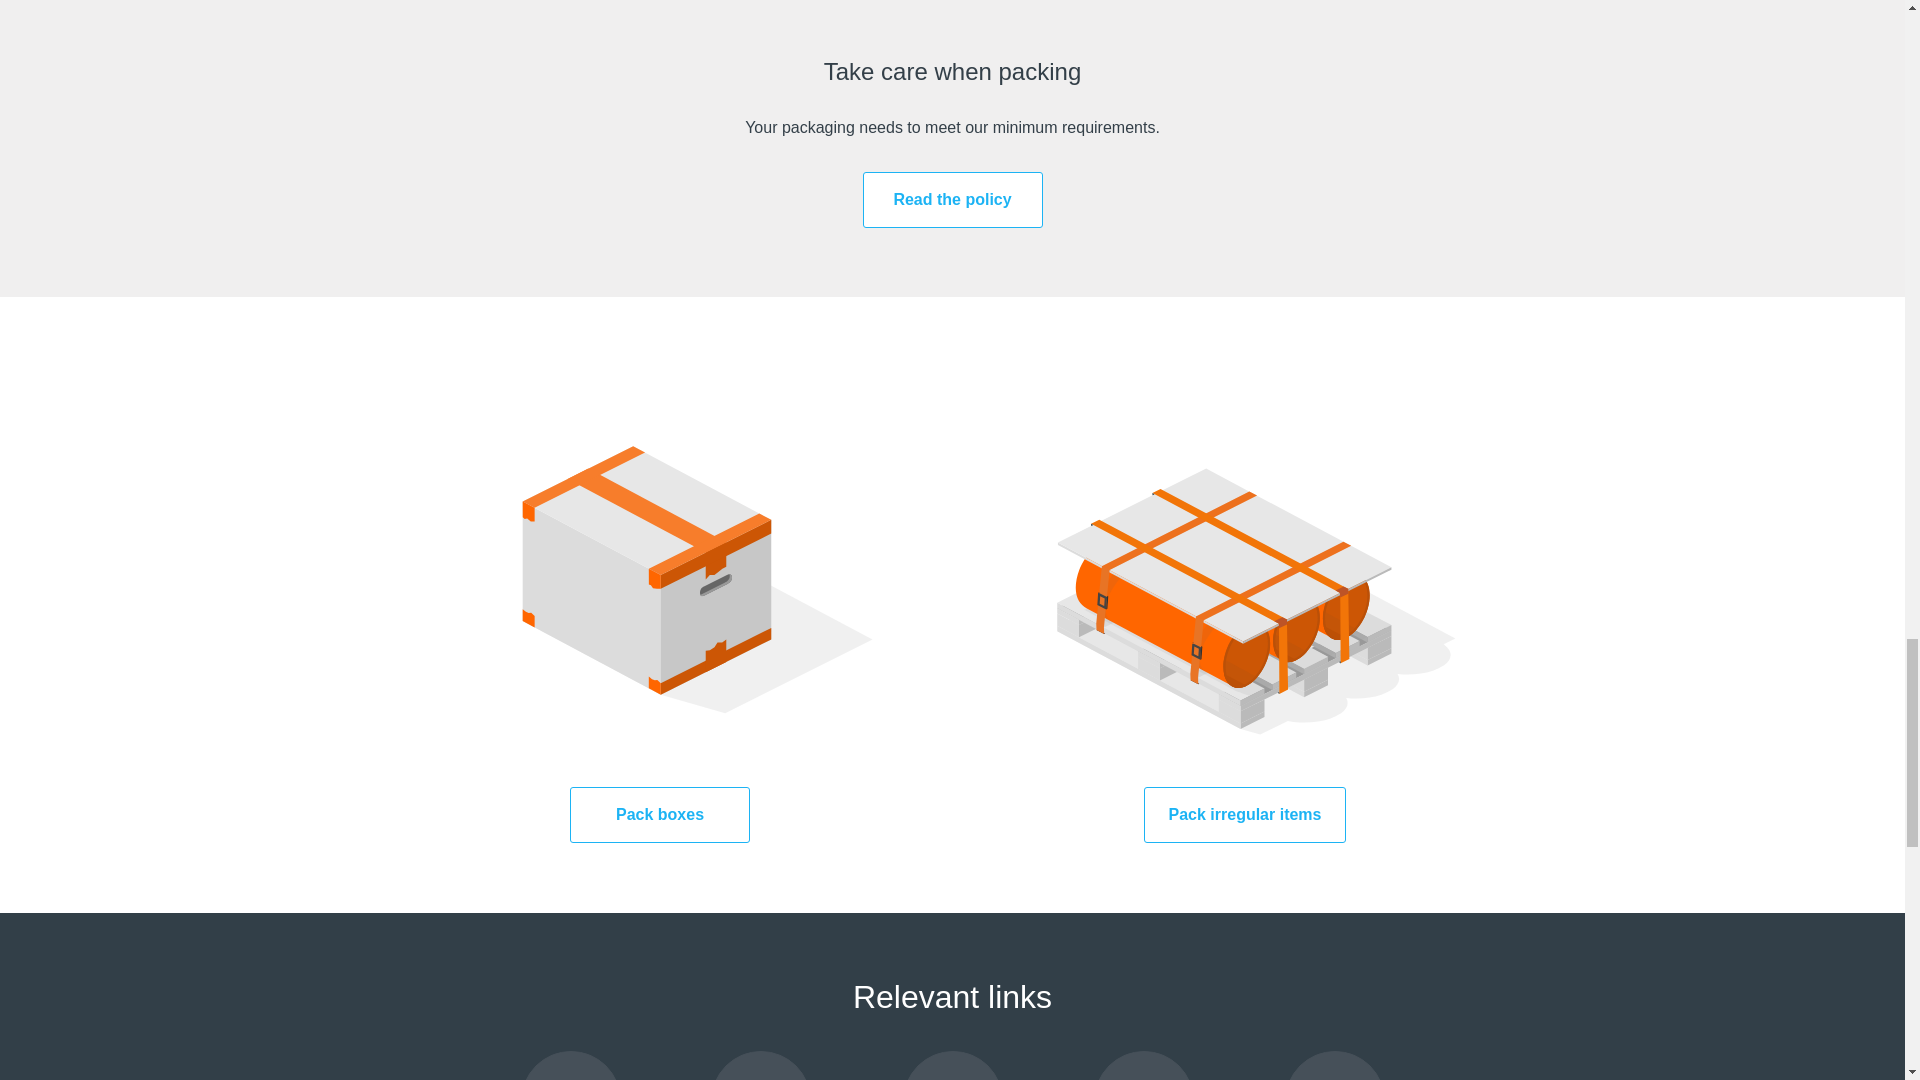  I want to click on Labelling, so click(952, 1065).